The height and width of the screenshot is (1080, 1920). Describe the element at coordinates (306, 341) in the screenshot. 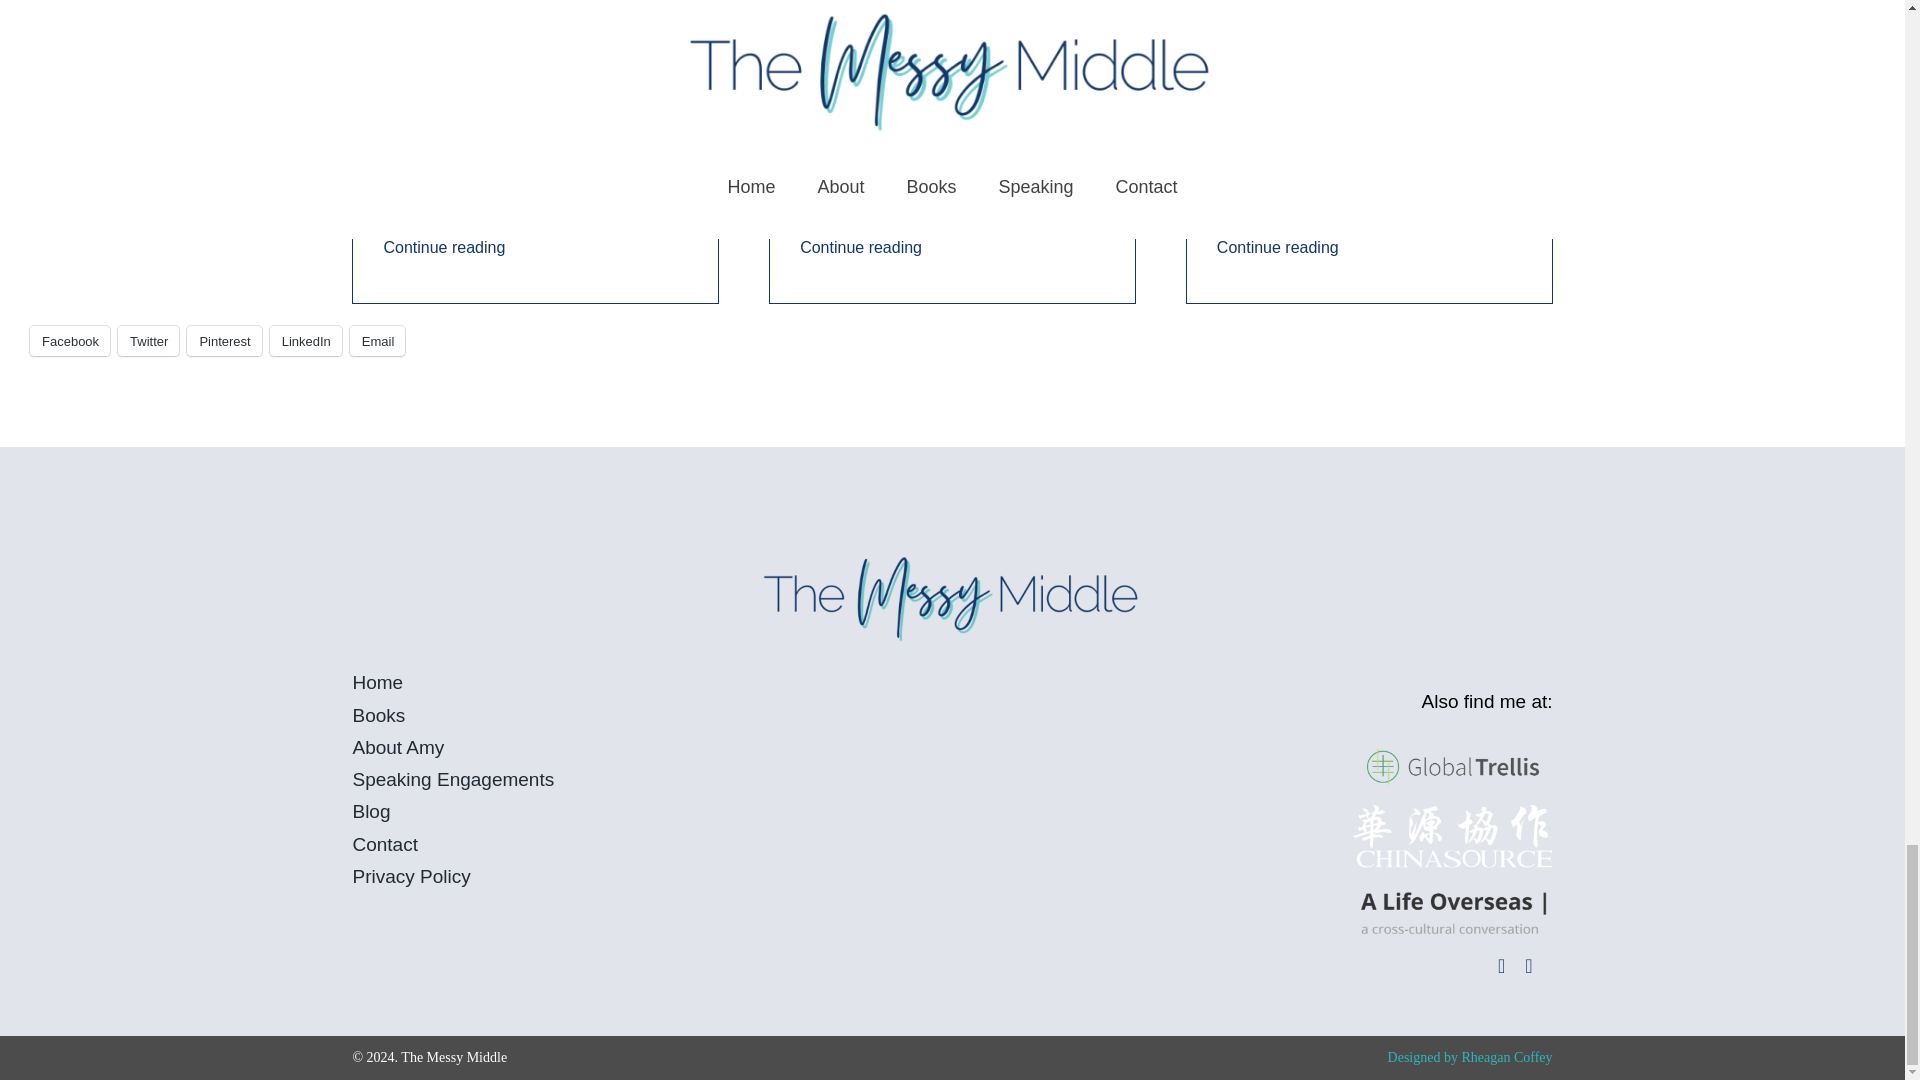

I see `Click to share on LinkedIn` at that location.